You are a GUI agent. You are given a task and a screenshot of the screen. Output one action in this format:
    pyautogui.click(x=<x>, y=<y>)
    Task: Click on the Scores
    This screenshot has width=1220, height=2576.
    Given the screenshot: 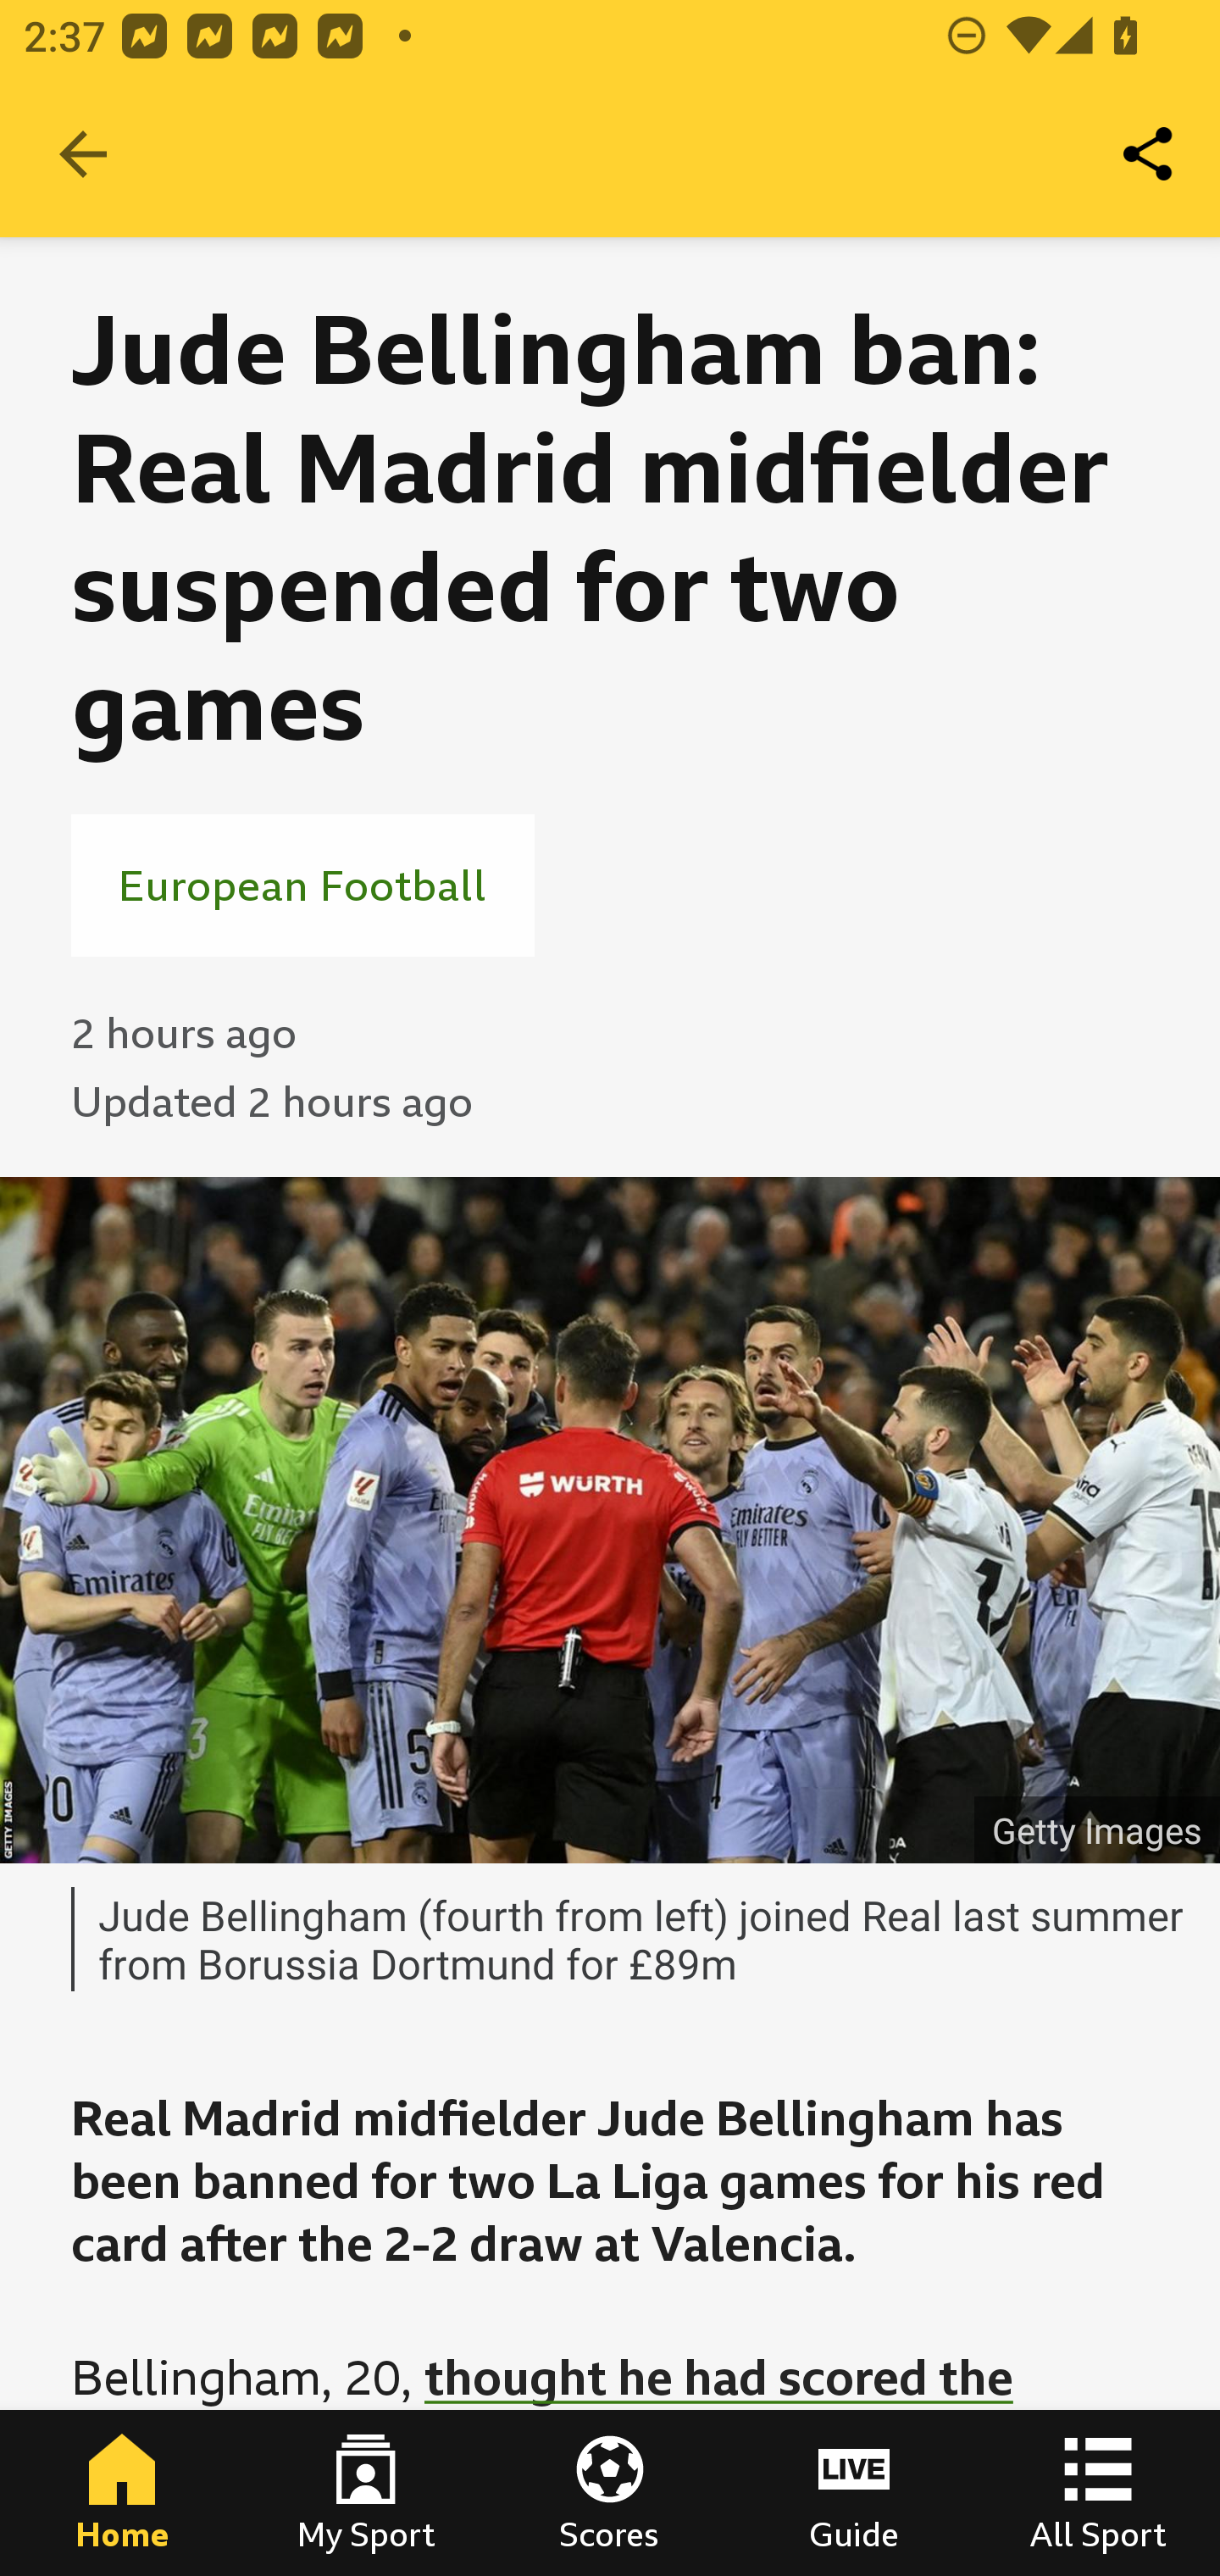 What is the action you would take?
    pyautogui.click(x=610, y=2493)
    